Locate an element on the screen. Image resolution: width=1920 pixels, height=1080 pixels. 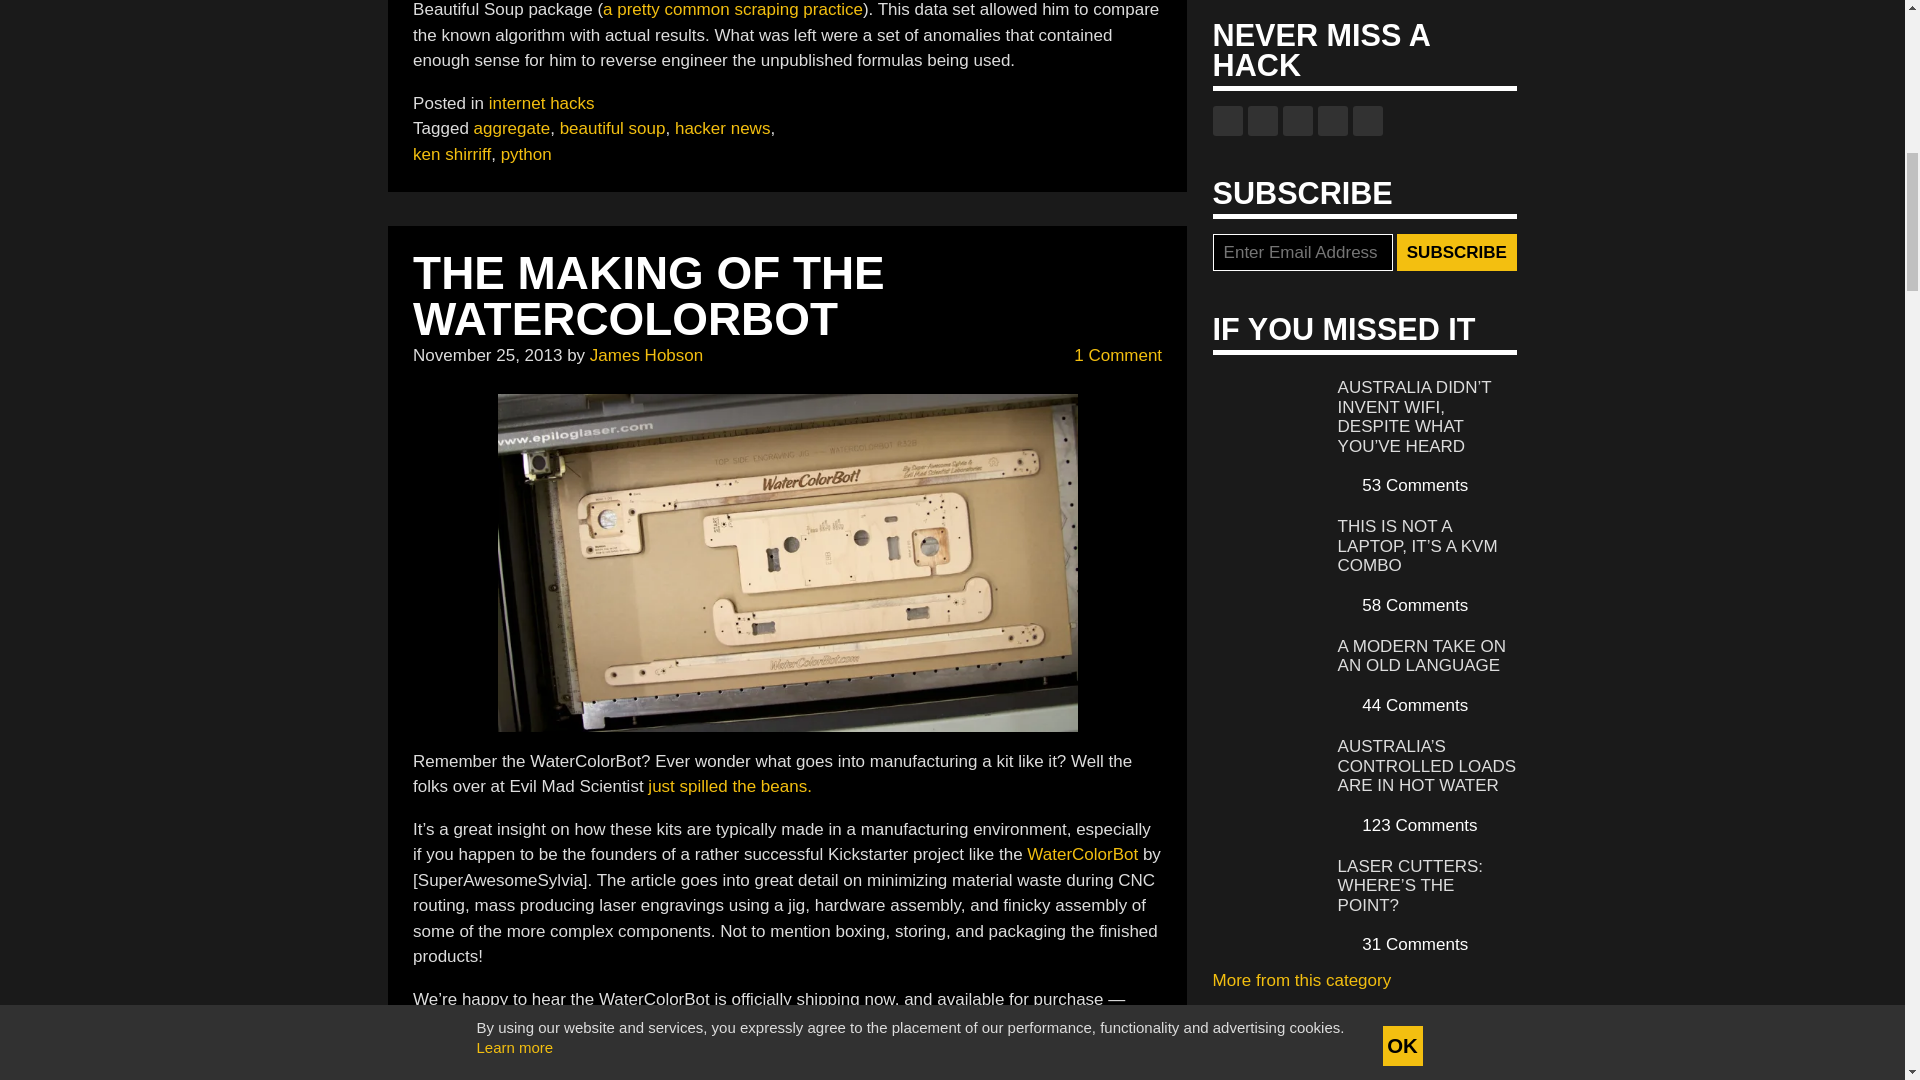
python is located at coordinates (526, 153).